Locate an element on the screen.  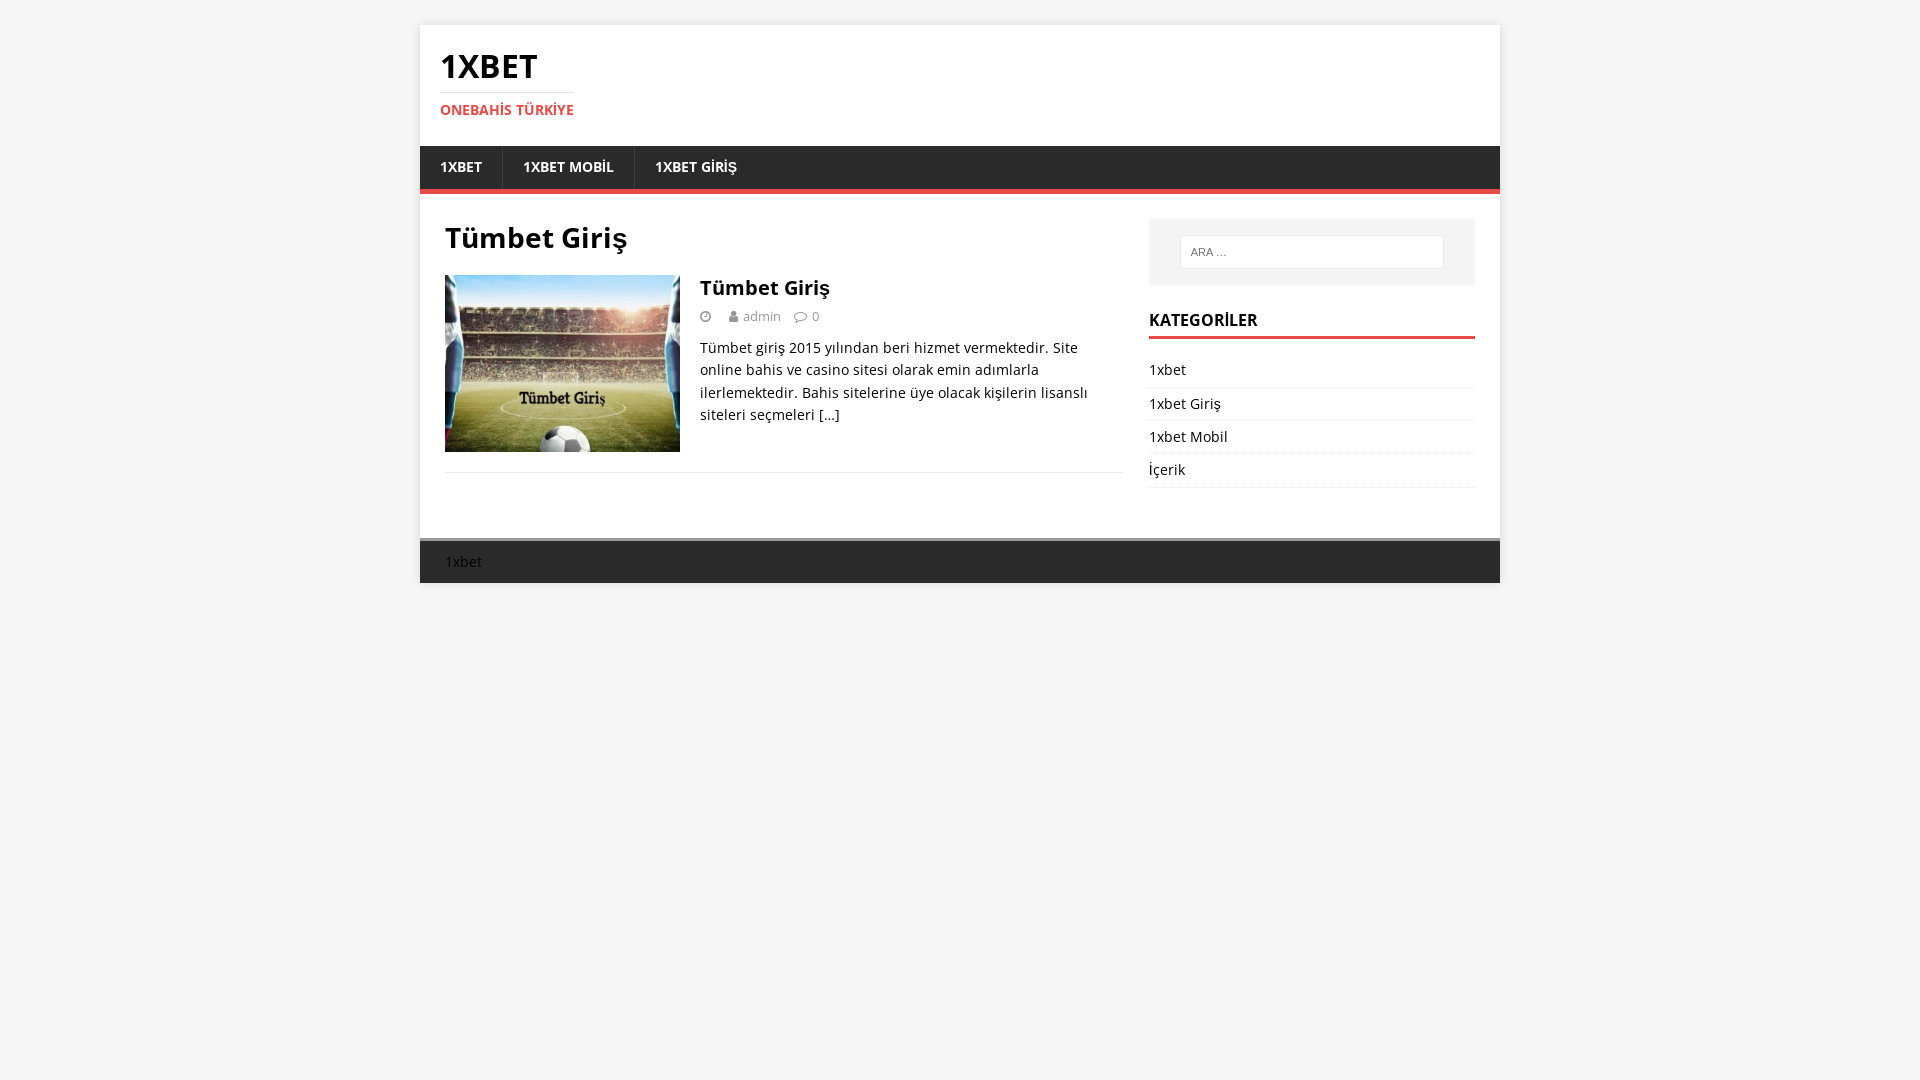
1XBET is located at coordinates (461, 167).